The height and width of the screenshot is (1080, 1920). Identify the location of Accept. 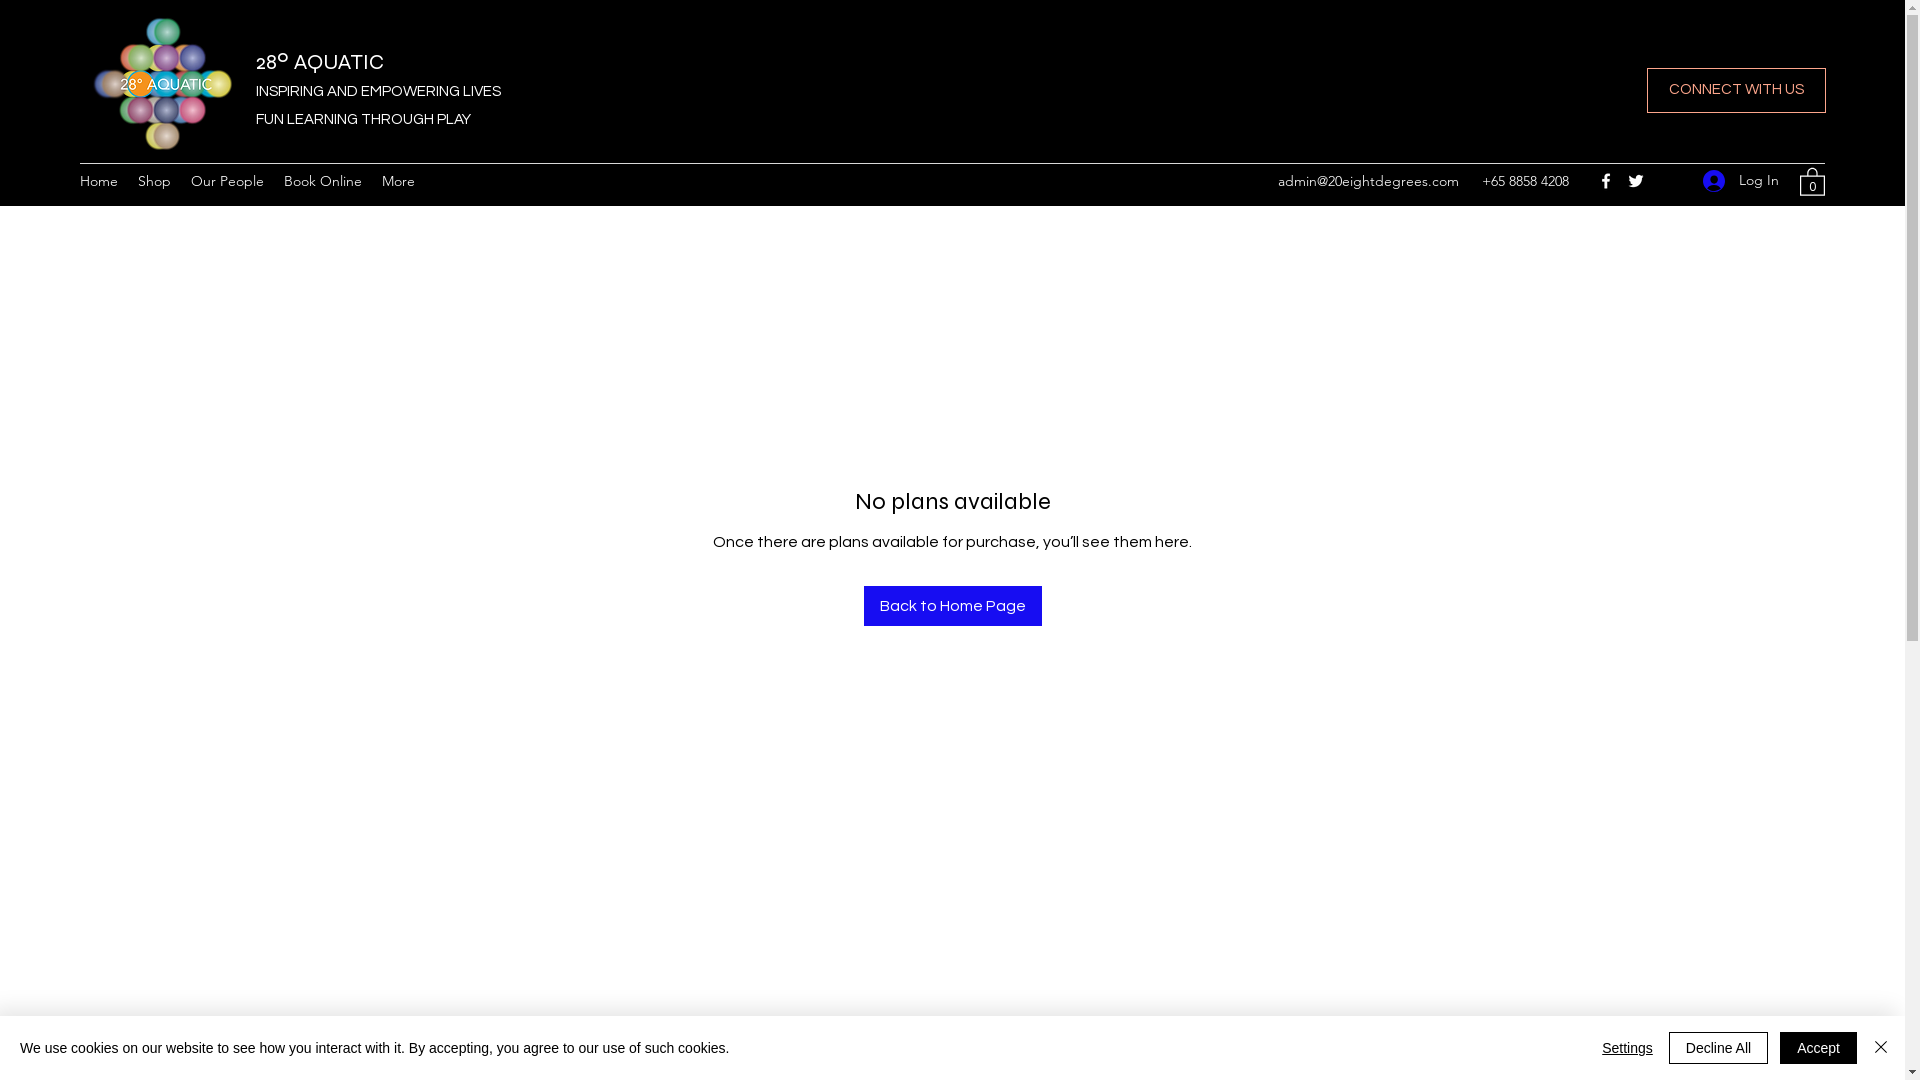
(1818, 1048).